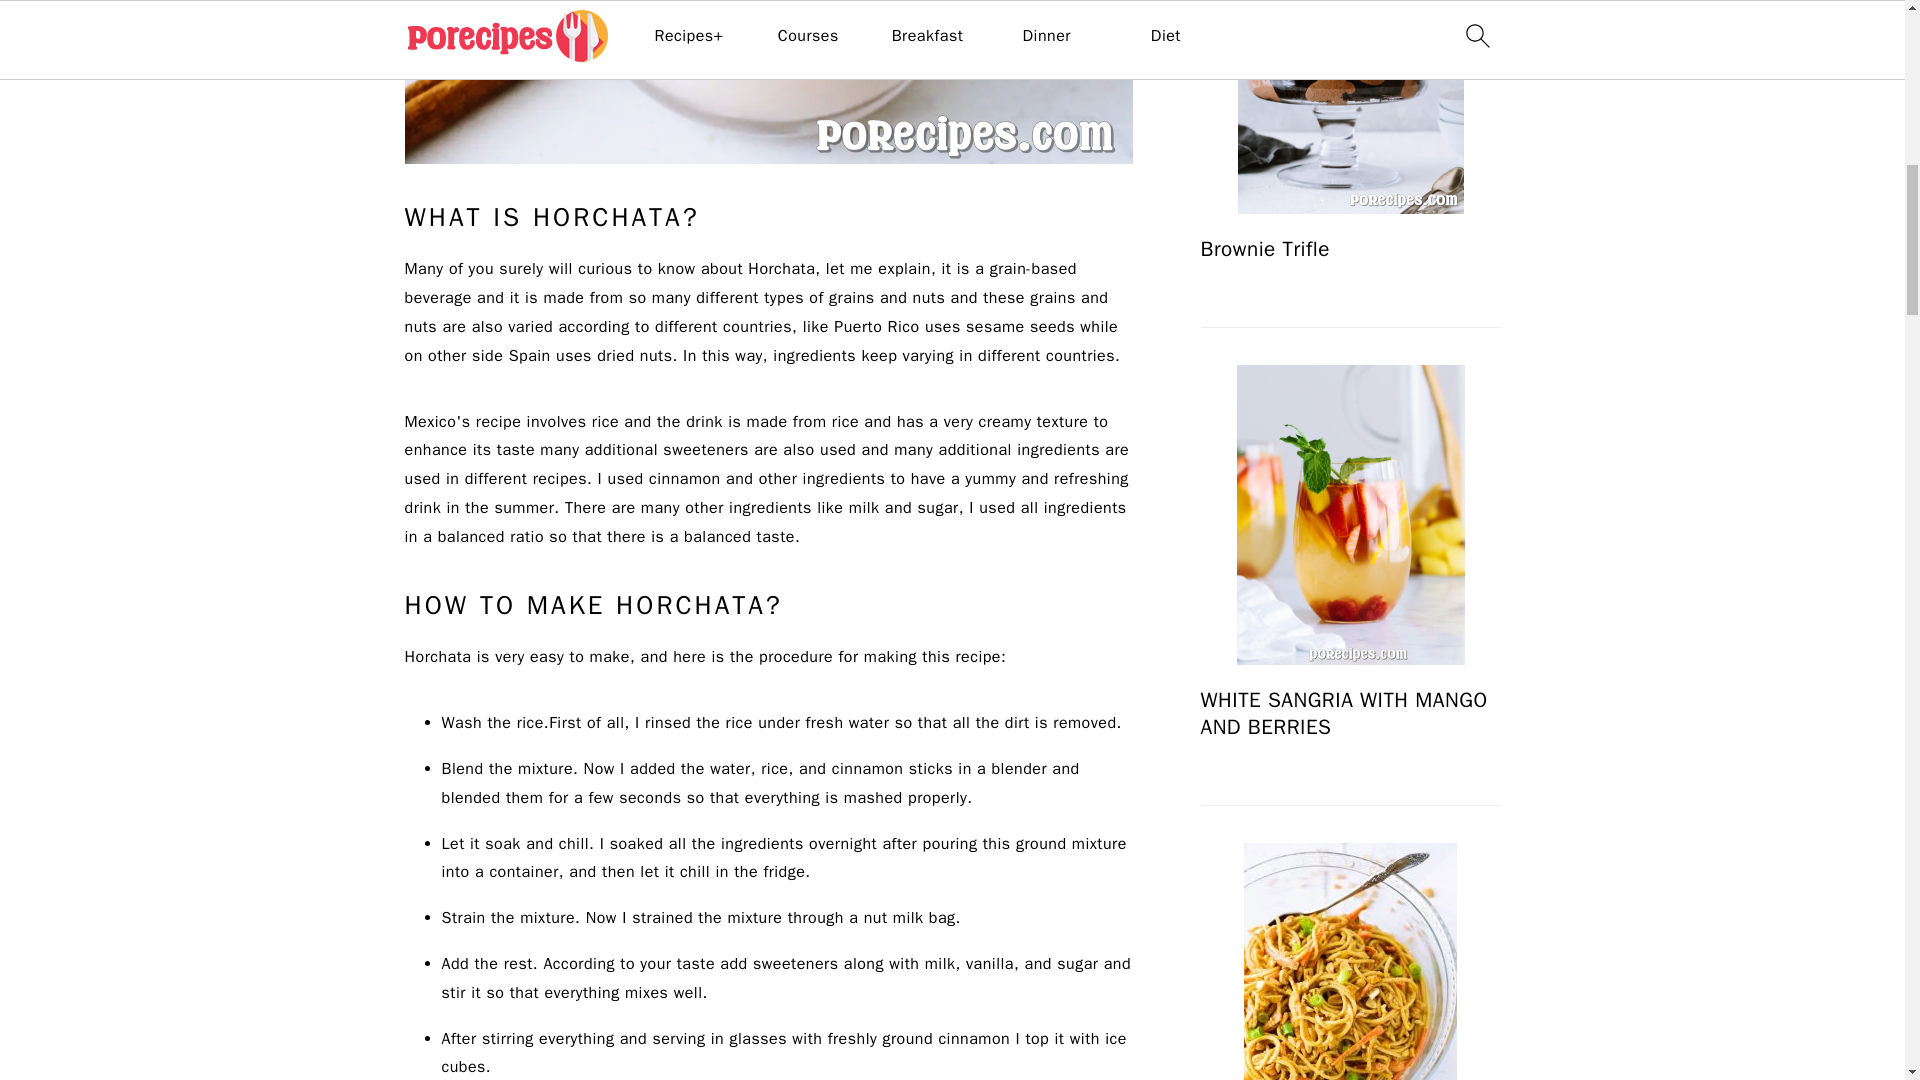 The width and height of the screenshot is (1920, 1080). What do you see at coordinates (1350, 962) in the screenshot?
I see `Cold Noodles in Peanut Sauce` at bounding box center [1350, 962].